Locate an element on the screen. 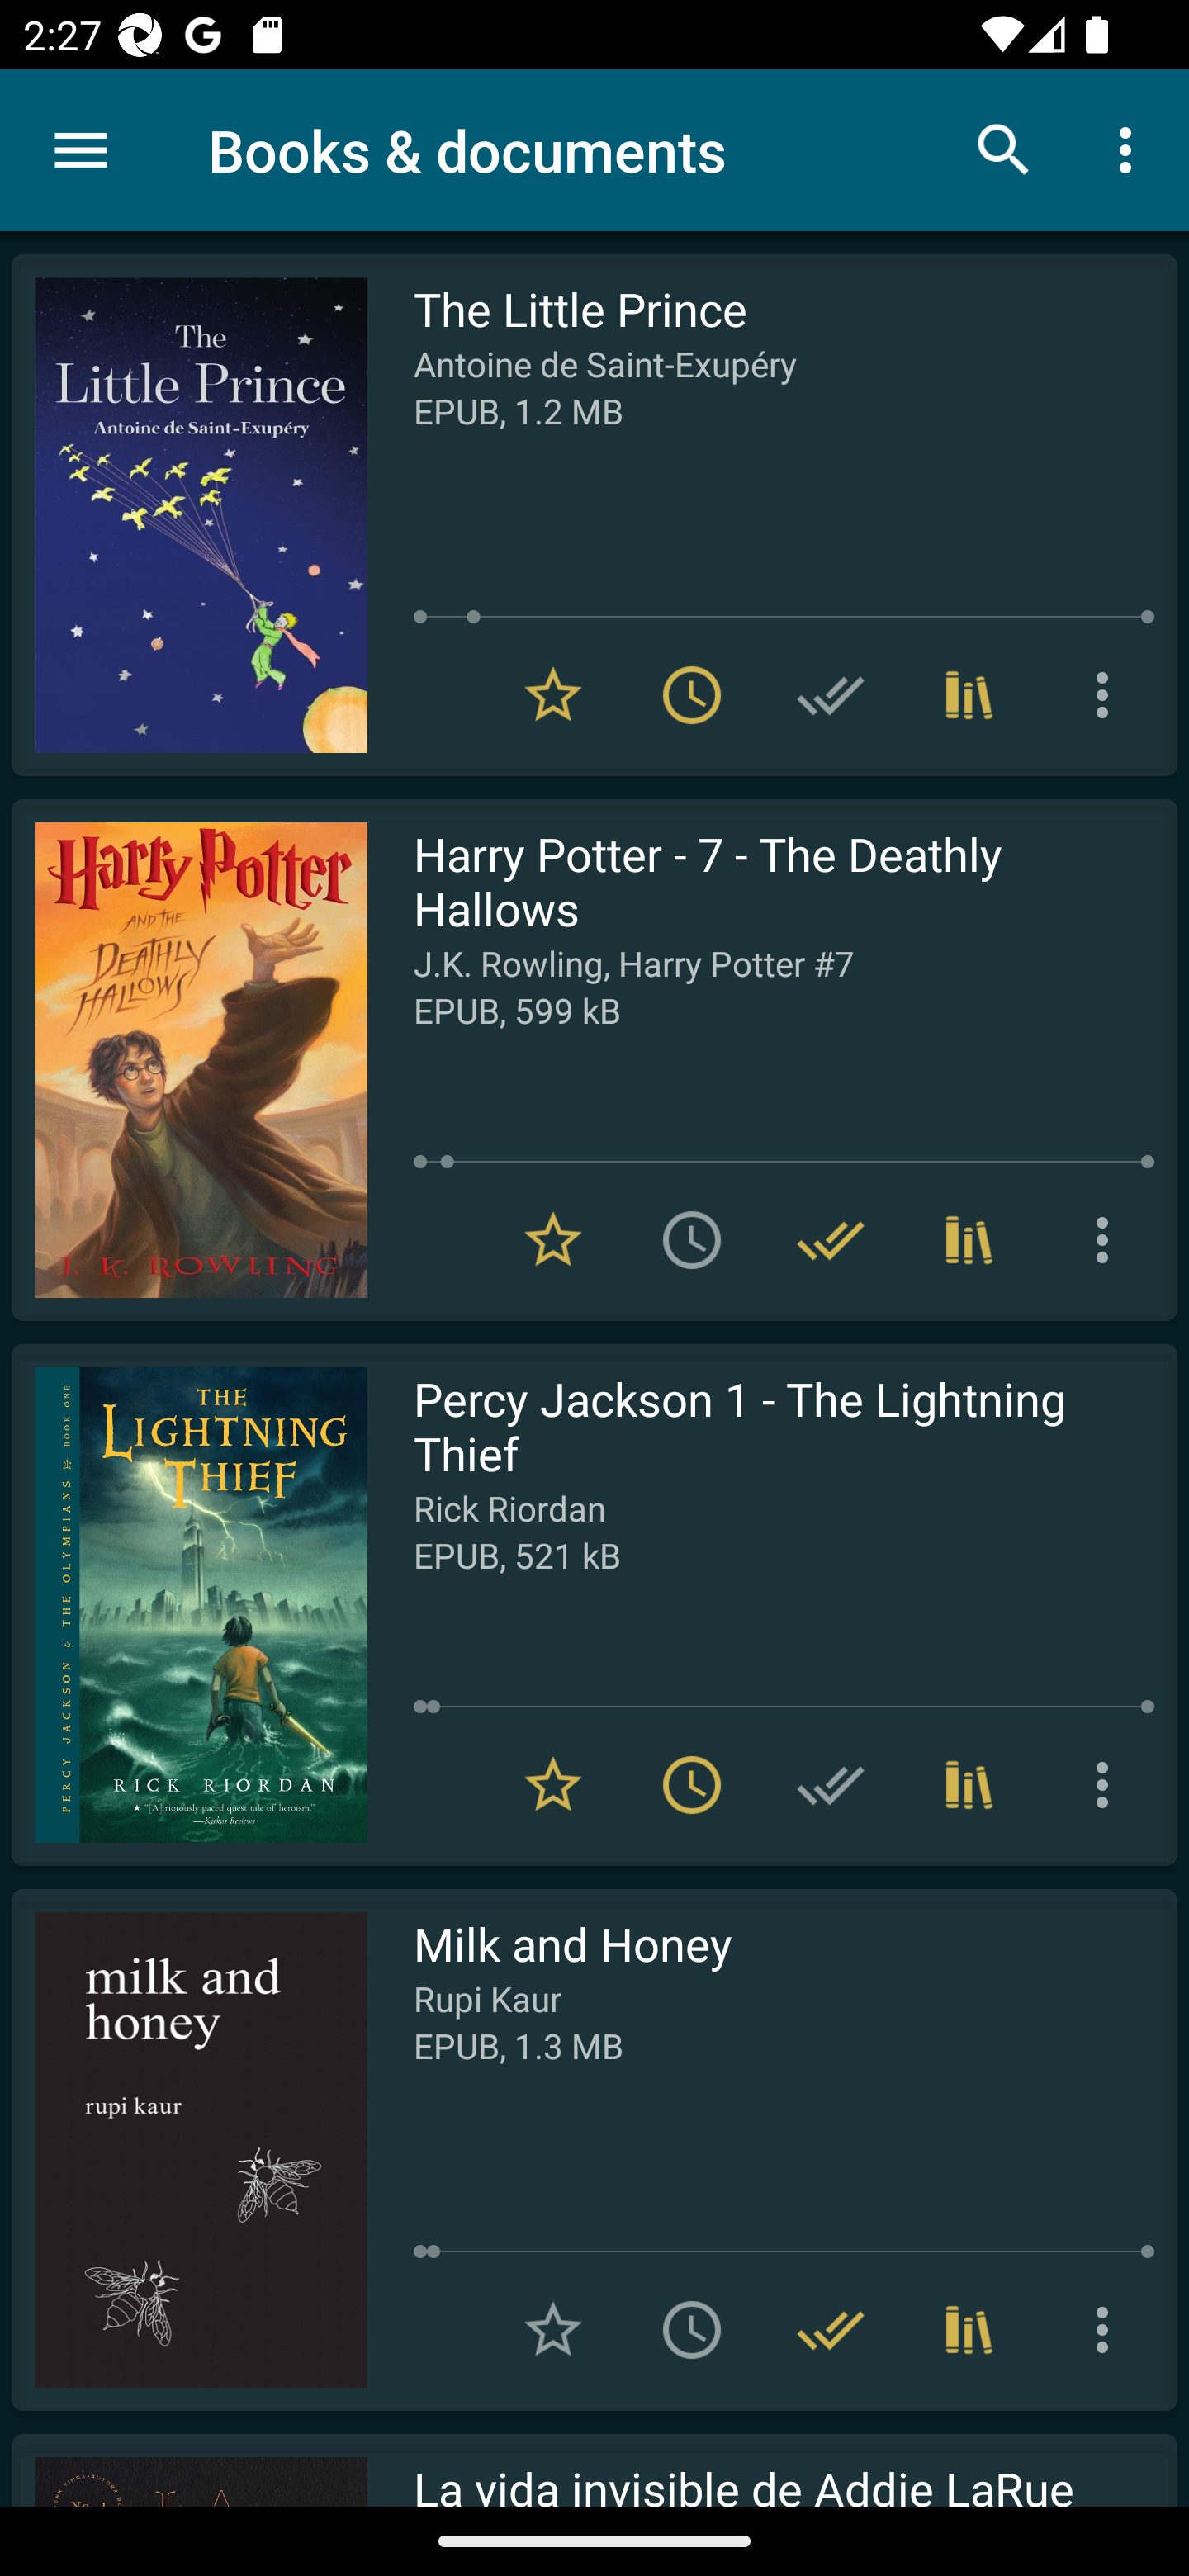 The height and width of the screenshot is (2576, 1189). Read The Little Prince is located at coordinates (189, 515).